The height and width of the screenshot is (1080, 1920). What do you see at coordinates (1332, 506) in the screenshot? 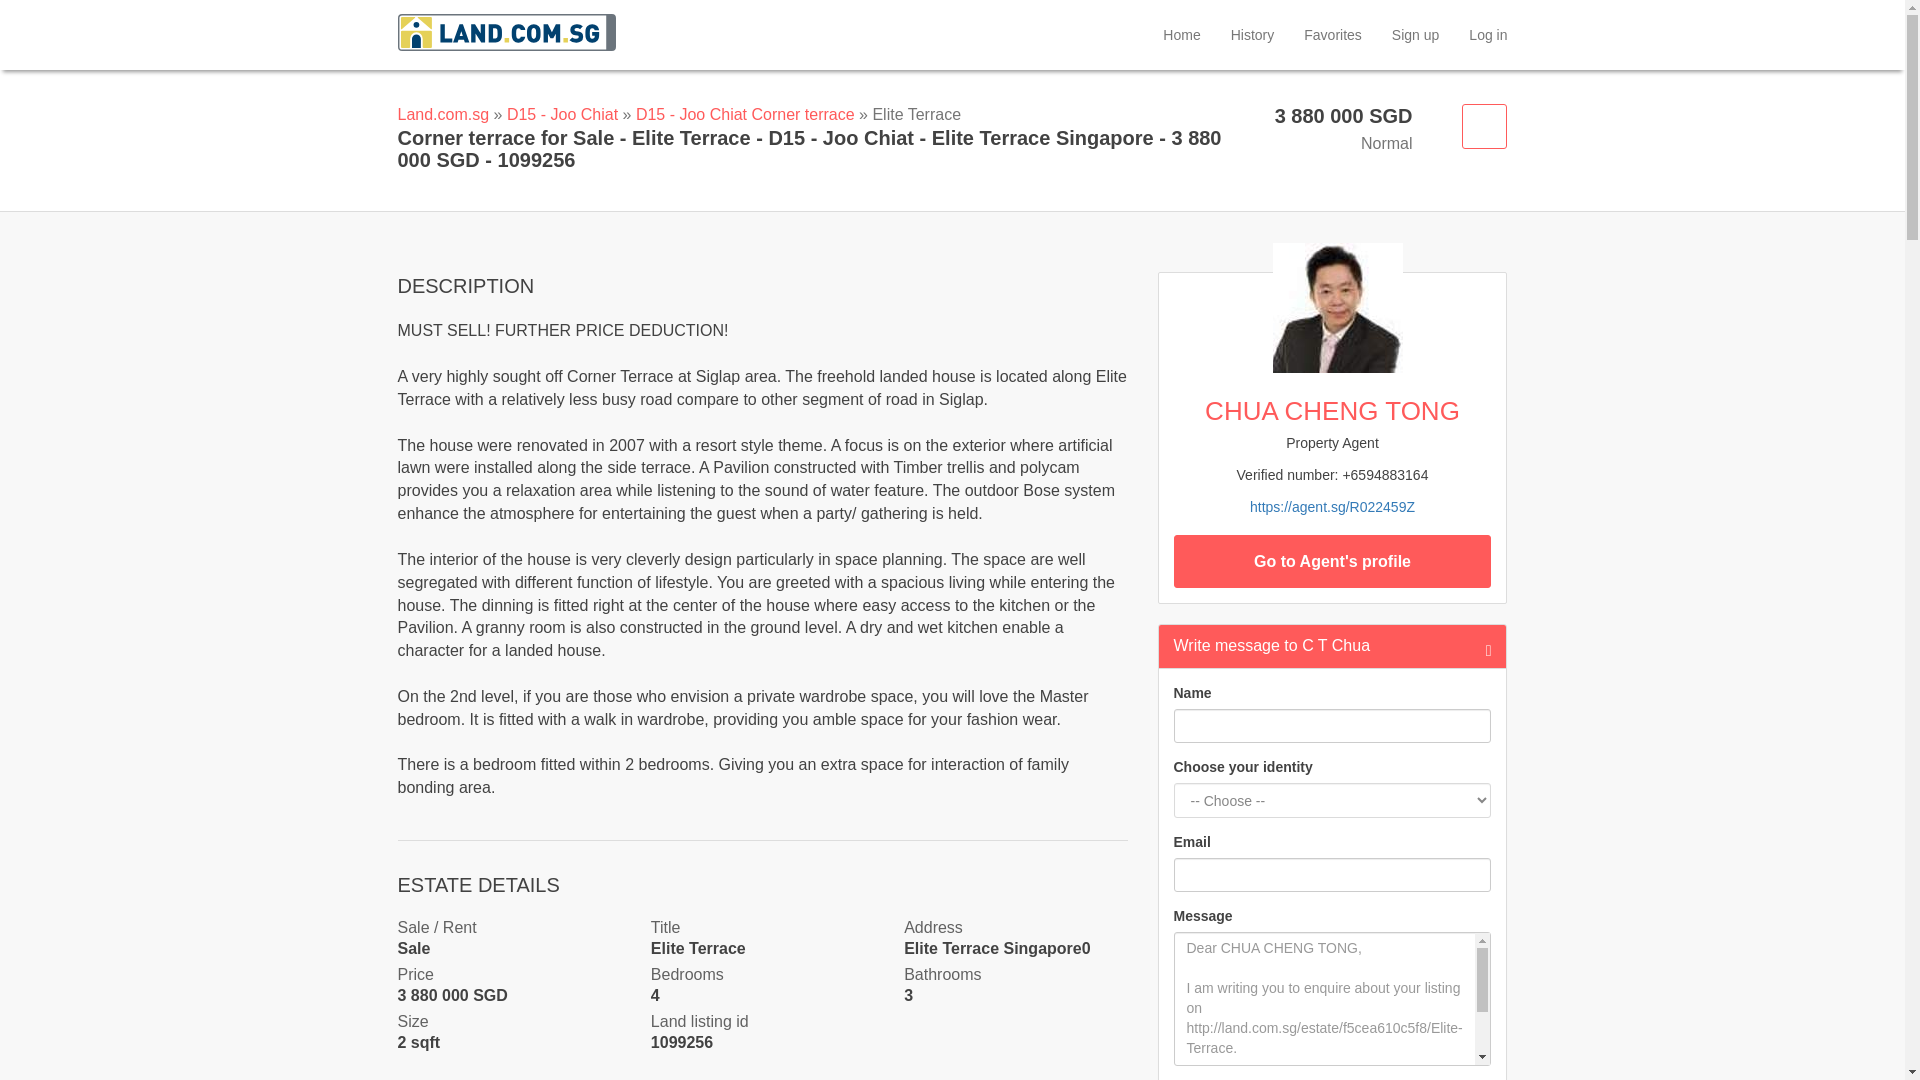
I see `CHUA CHENG TONG` at bounding box center [1332, 506].